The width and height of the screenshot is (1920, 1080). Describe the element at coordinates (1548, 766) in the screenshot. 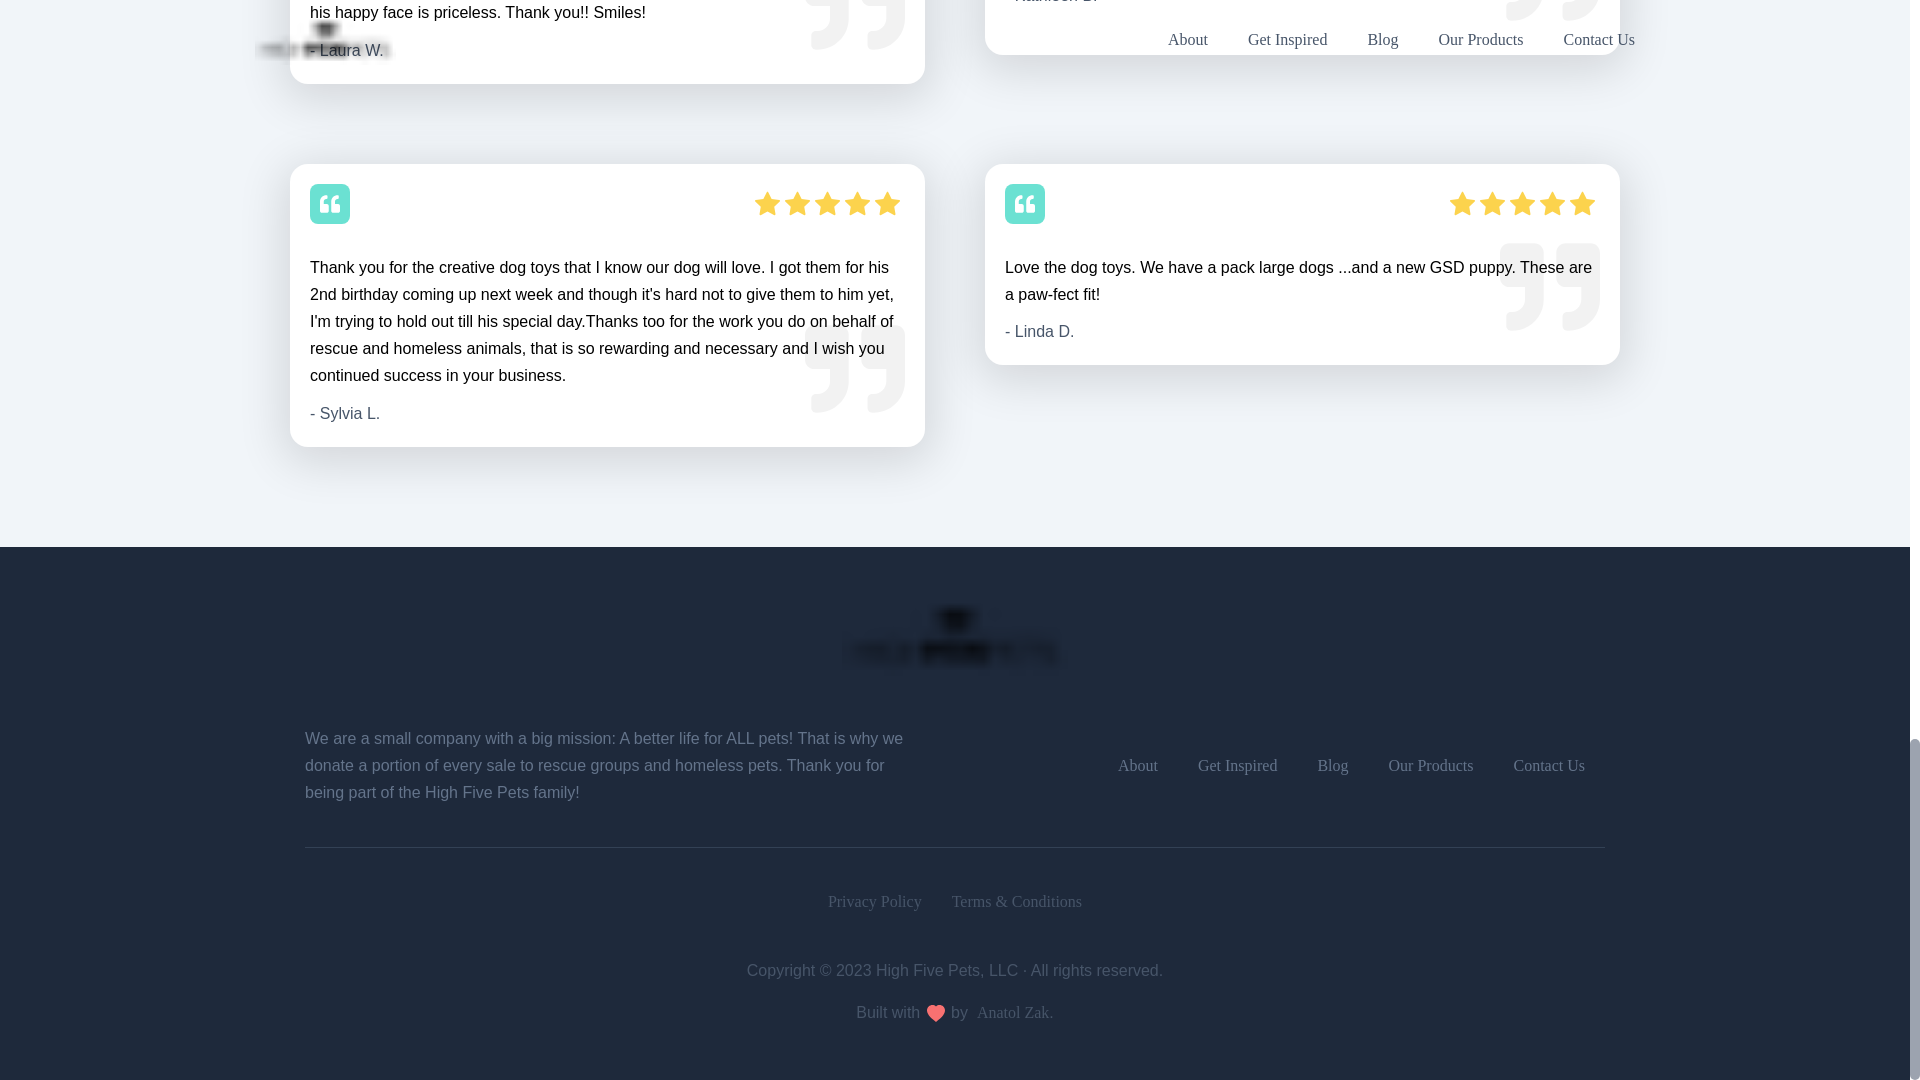

I see `Contact Us` at that location.